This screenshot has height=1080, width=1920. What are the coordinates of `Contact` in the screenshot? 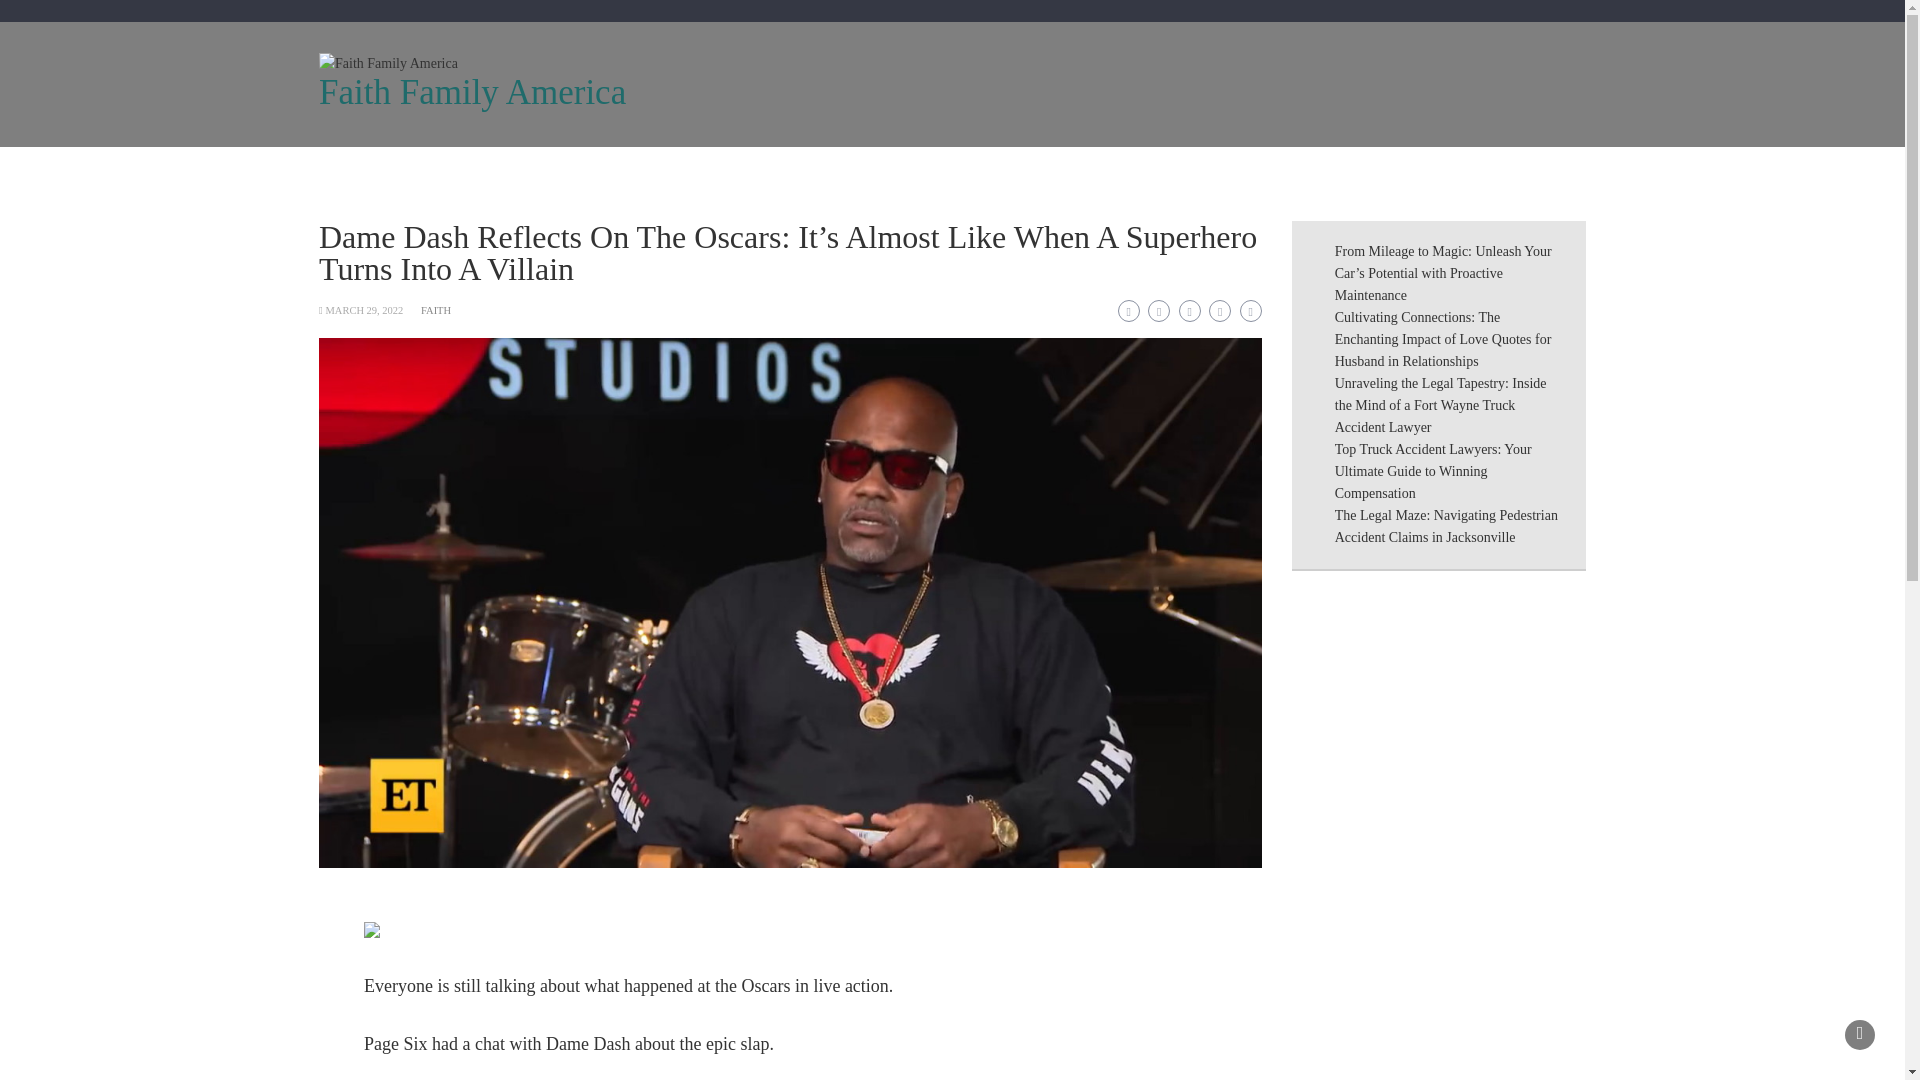 It's located at (1006, 172).